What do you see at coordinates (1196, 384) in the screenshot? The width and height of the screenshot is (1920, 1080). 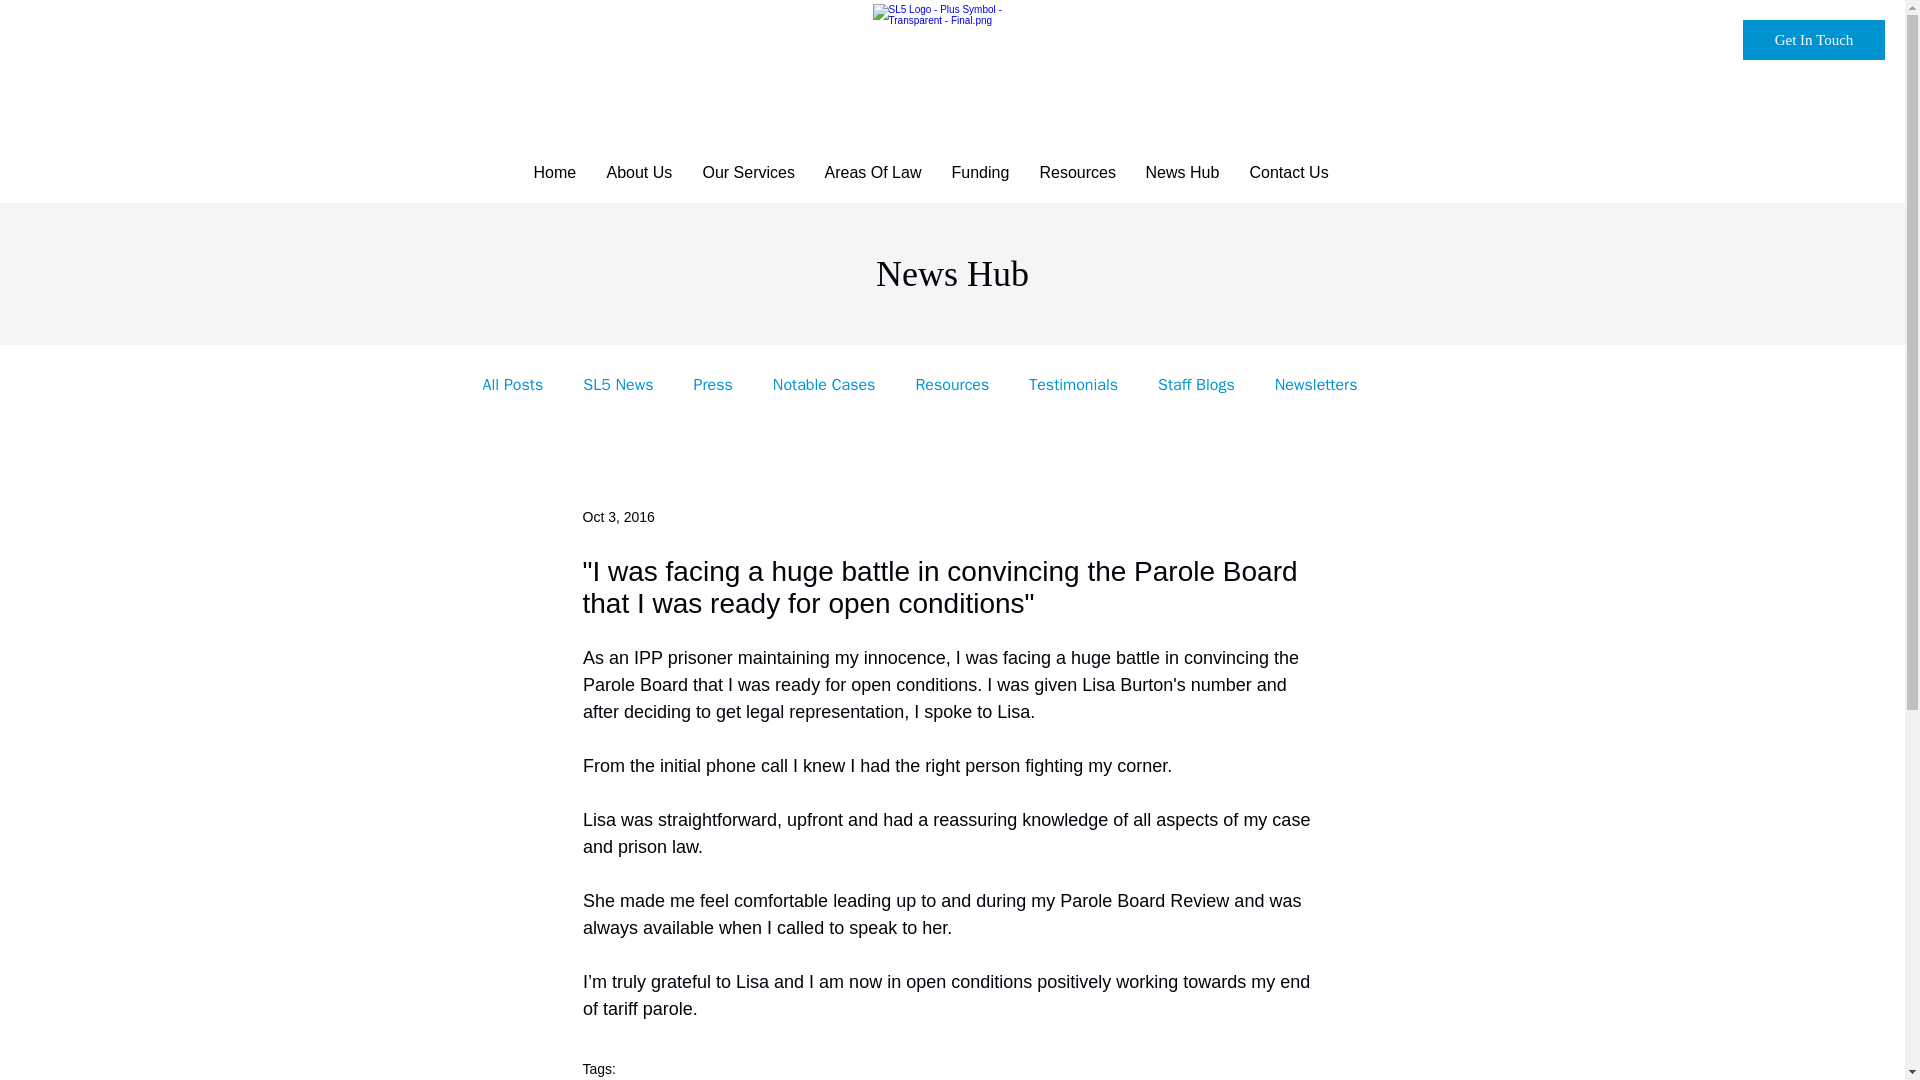 I see `Staff Blogs` at bounding box center [1196, 384].